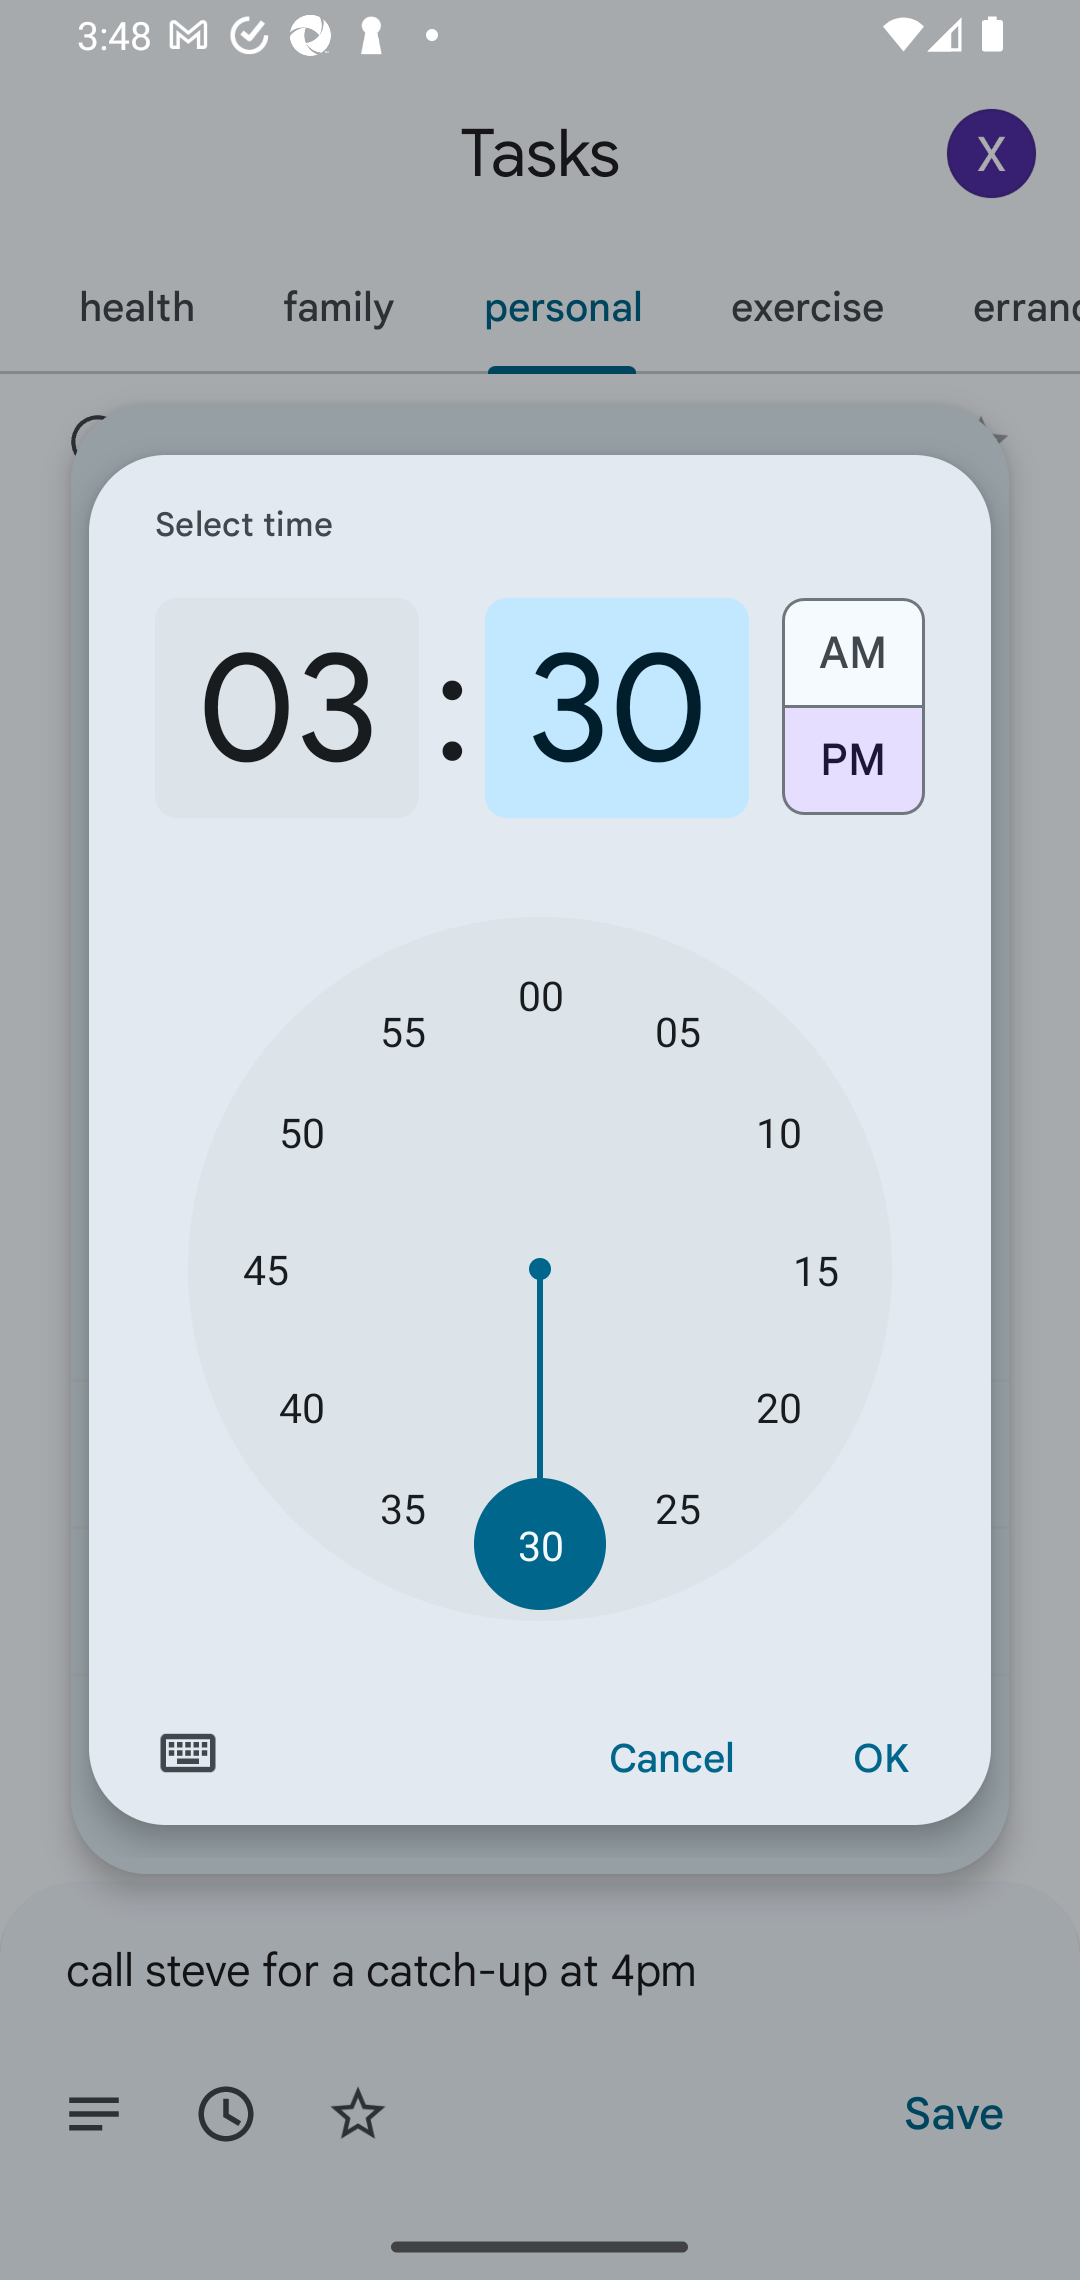 This screenshot has height=2280, width=1080. What do you see at coordinates (302, 1406) in the screenshot?
I see `40 40 minutes` at bounding box center [302, 1406].